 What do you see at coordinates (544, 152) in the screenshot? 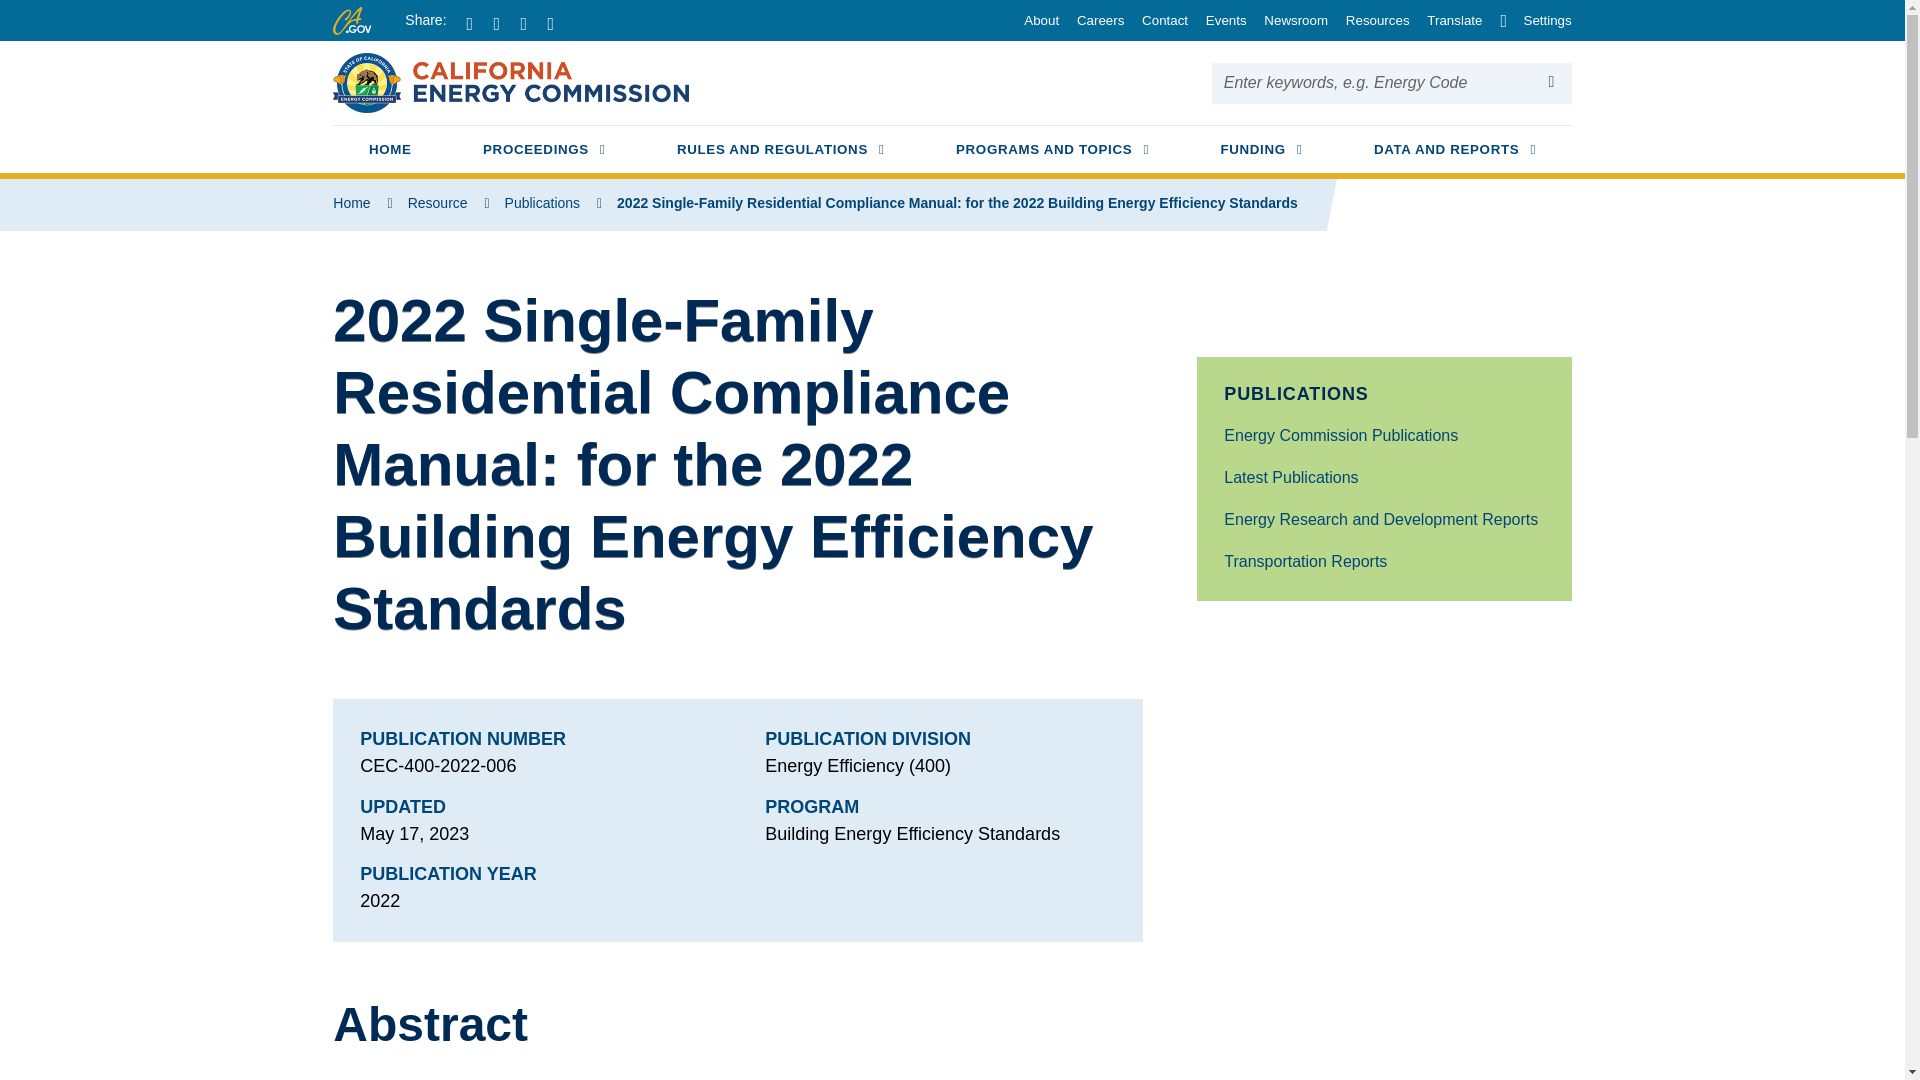
I see `Settings` at bounding box center [544, 152].